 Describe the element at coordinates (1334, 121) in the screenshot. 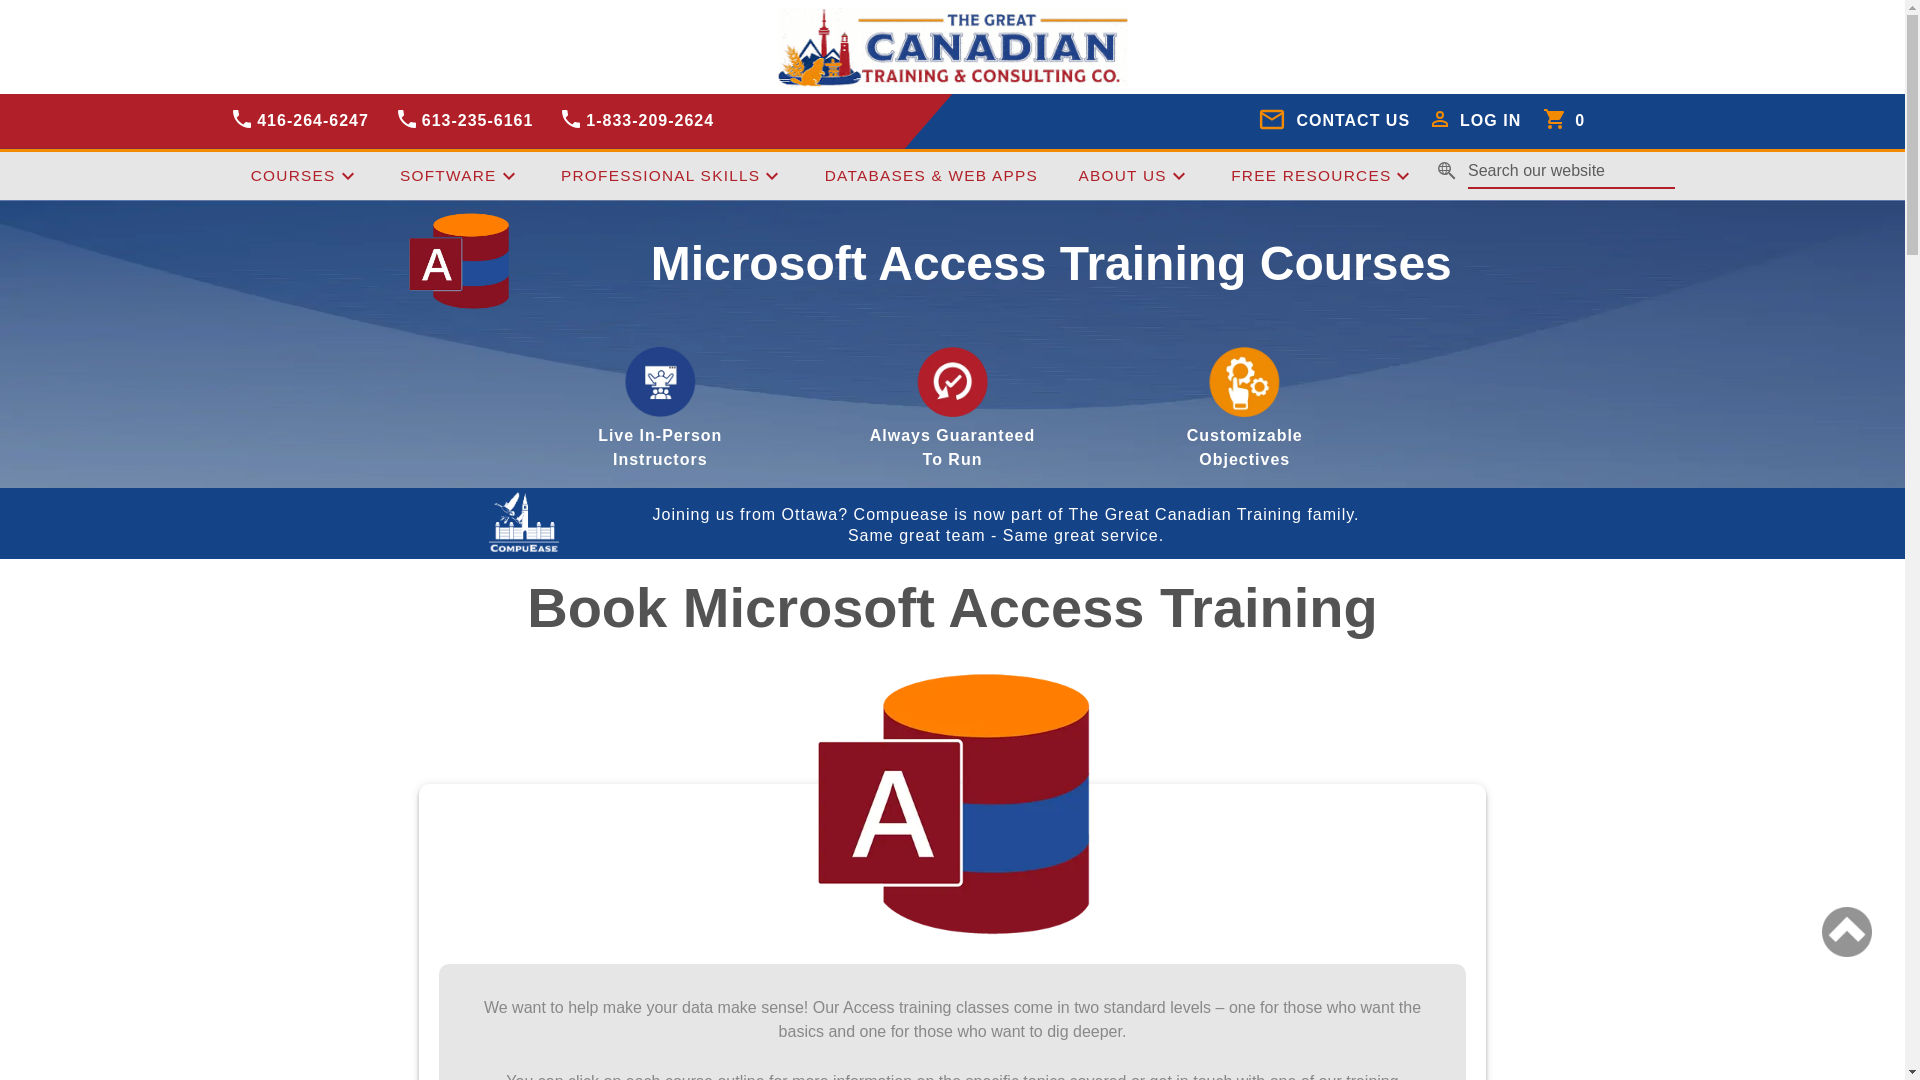

I see `CONTACT US` at that location.